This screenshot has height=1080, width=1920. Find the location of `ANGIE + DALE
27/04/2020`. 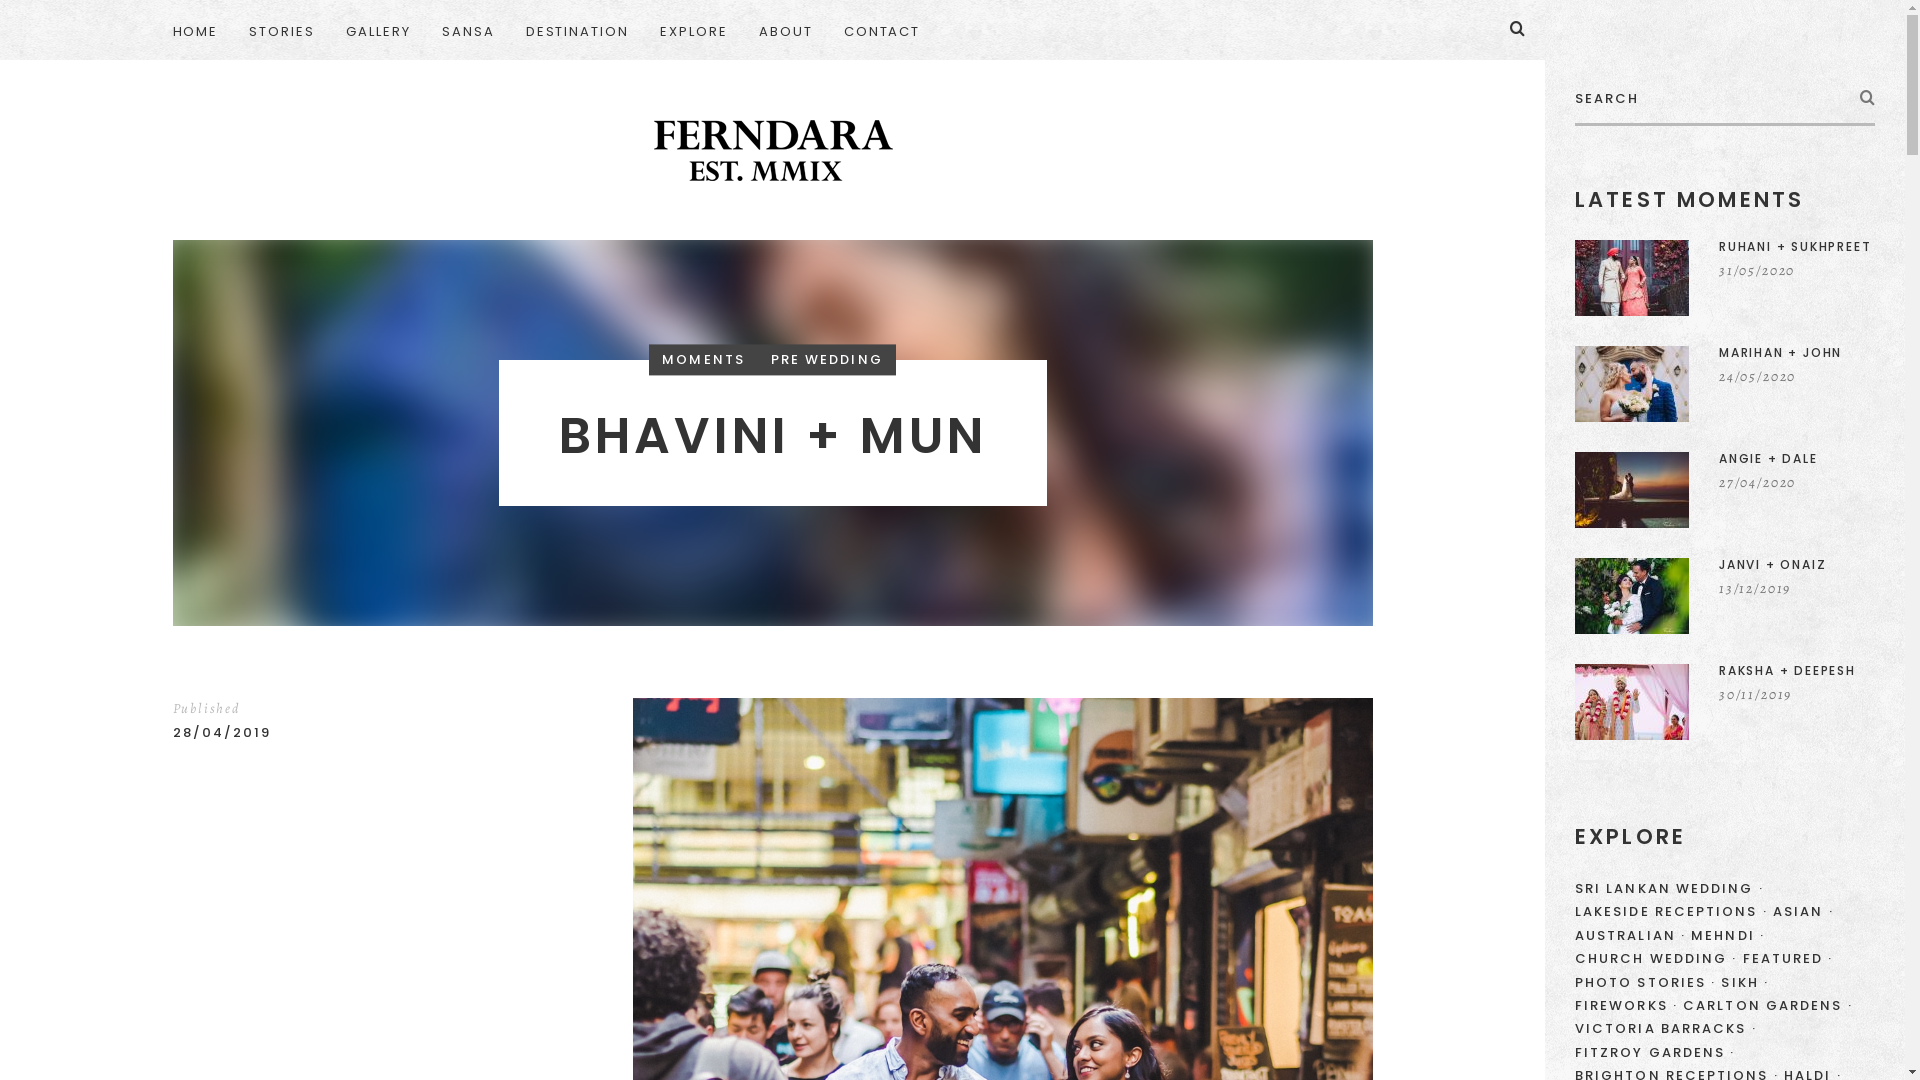

ANGIE + DALE
27/04/2020 is located at coordinates (1725, 490).